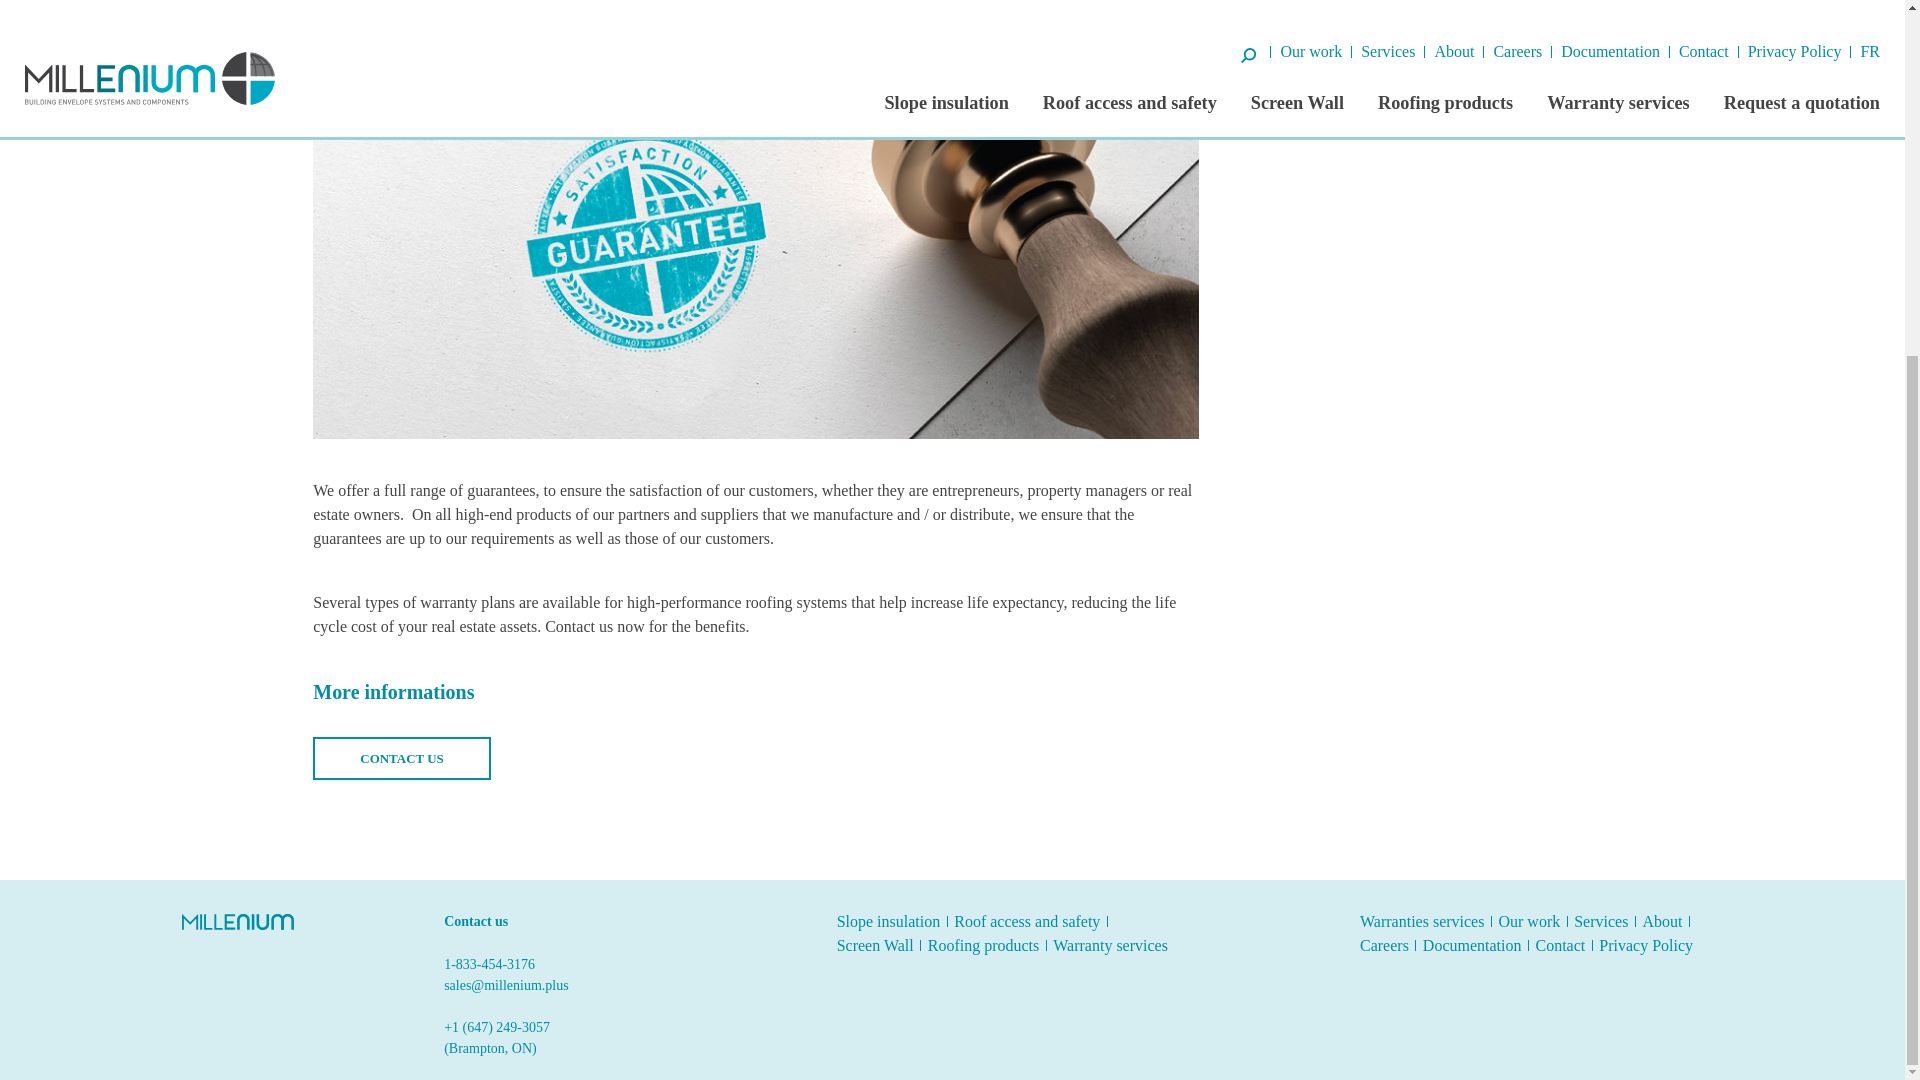 The height and width of the screenshot is (1080, 1920). What do you see at coordinates (402, 758) in the screenshot?
I see `CONTACT US` at bounding box center [402, 758].